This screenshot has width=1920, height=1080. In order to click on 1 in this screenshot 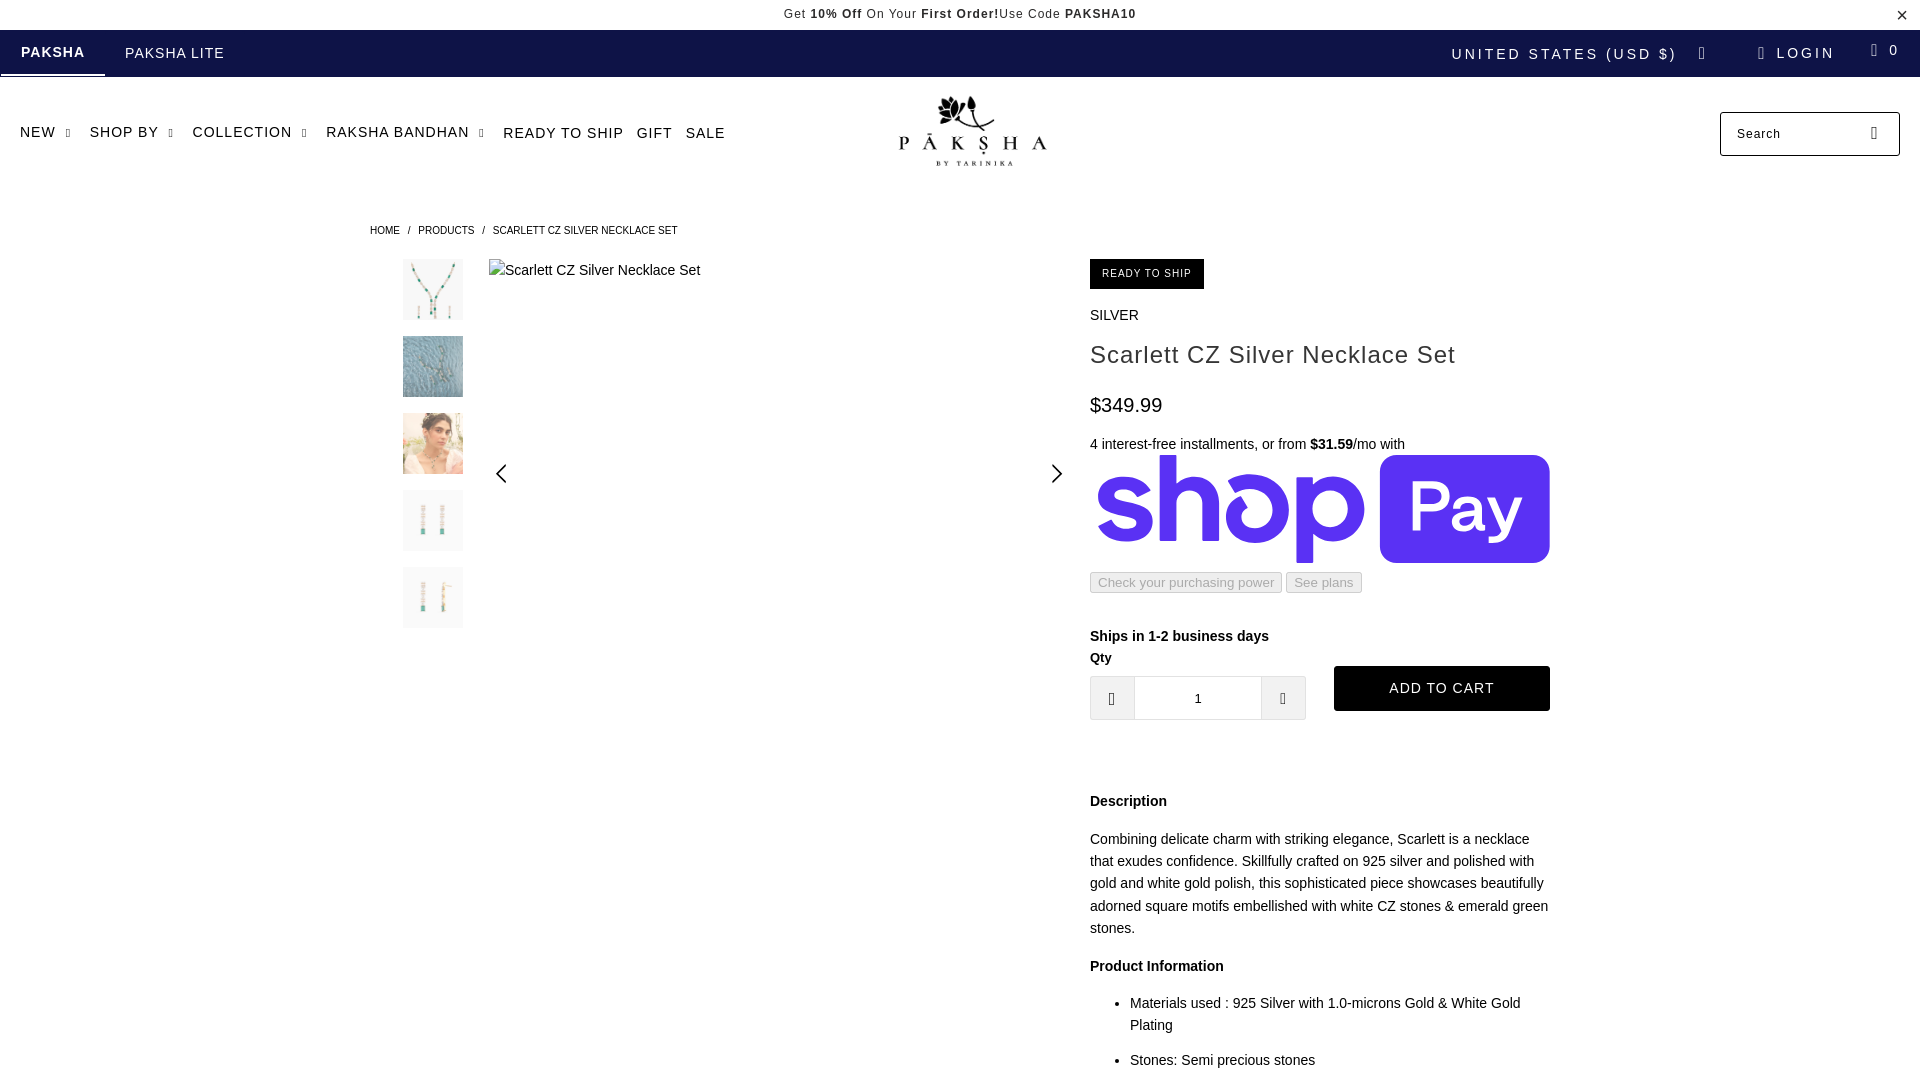, I will do `click(1198, 698)`.